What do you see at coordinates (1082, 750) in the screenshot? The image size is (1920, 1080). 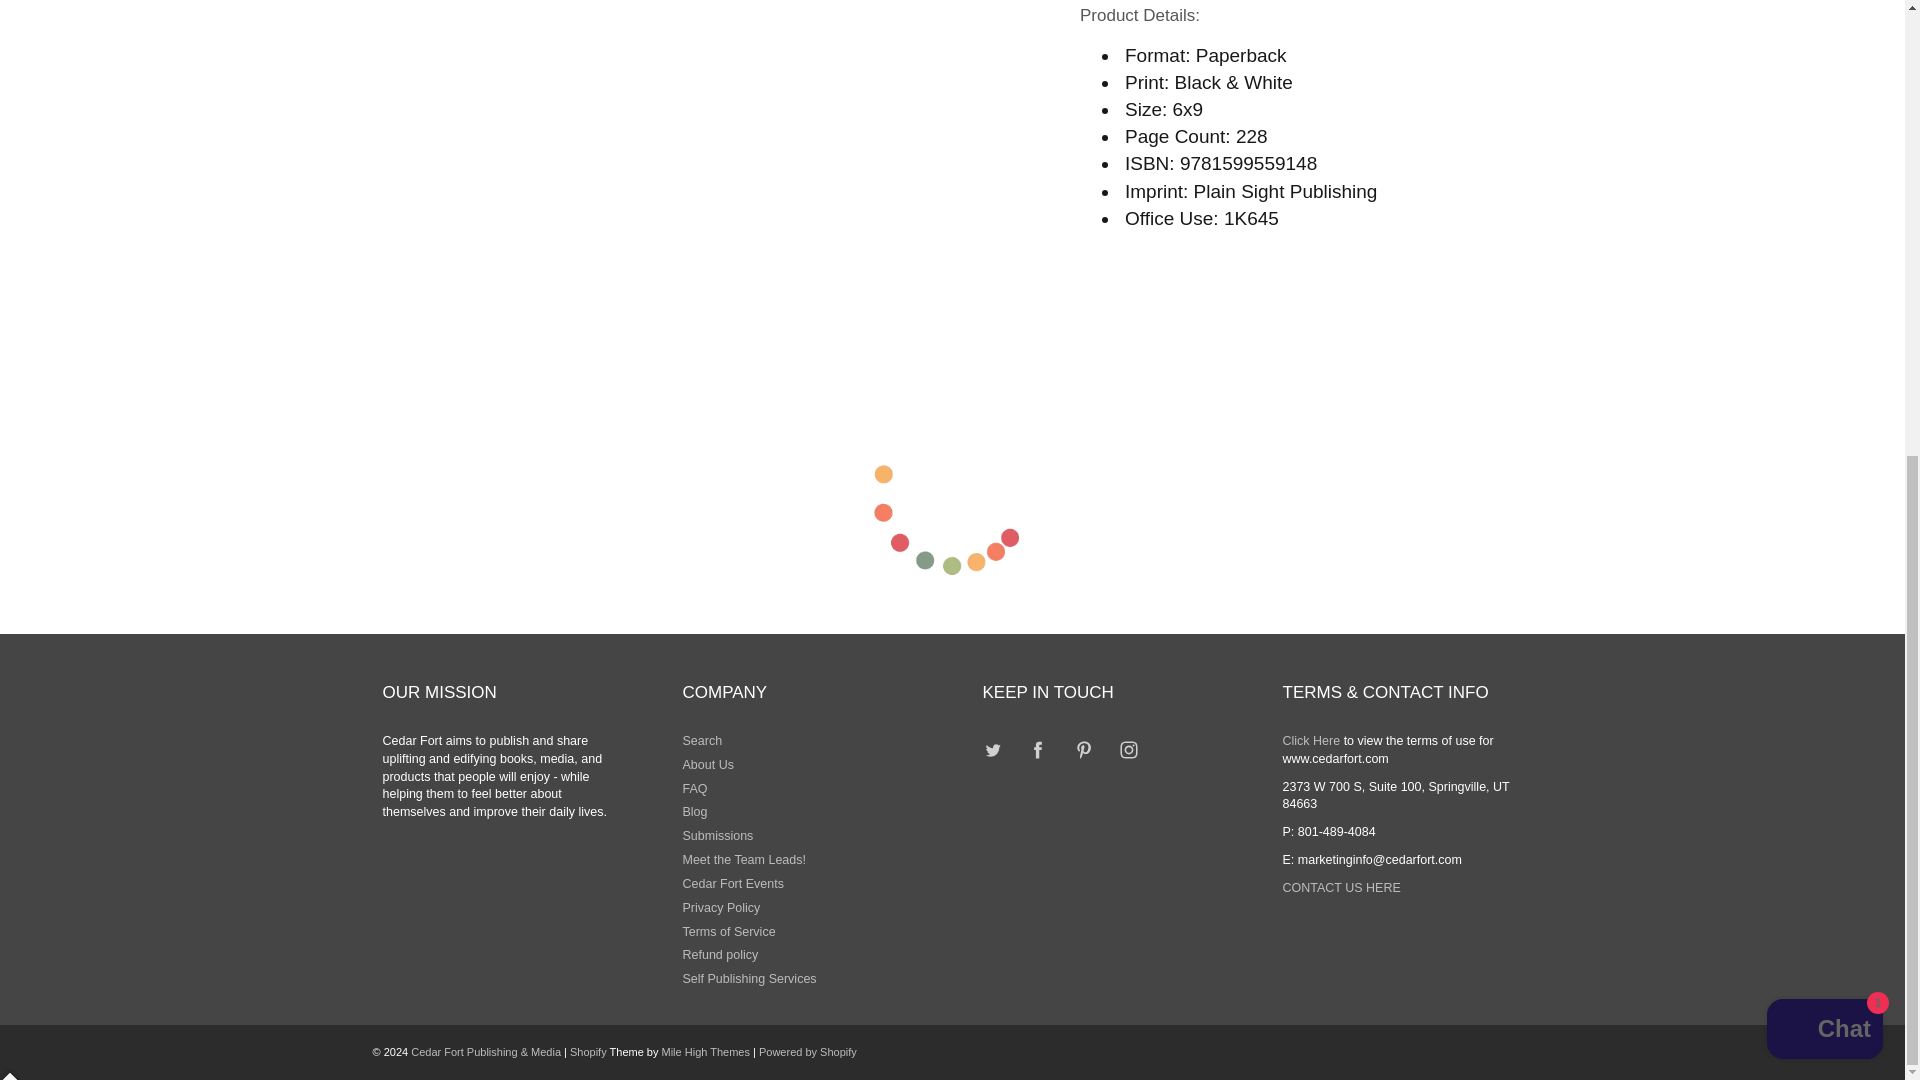 I see `Pinterest` at bounding box center [1082, 750].